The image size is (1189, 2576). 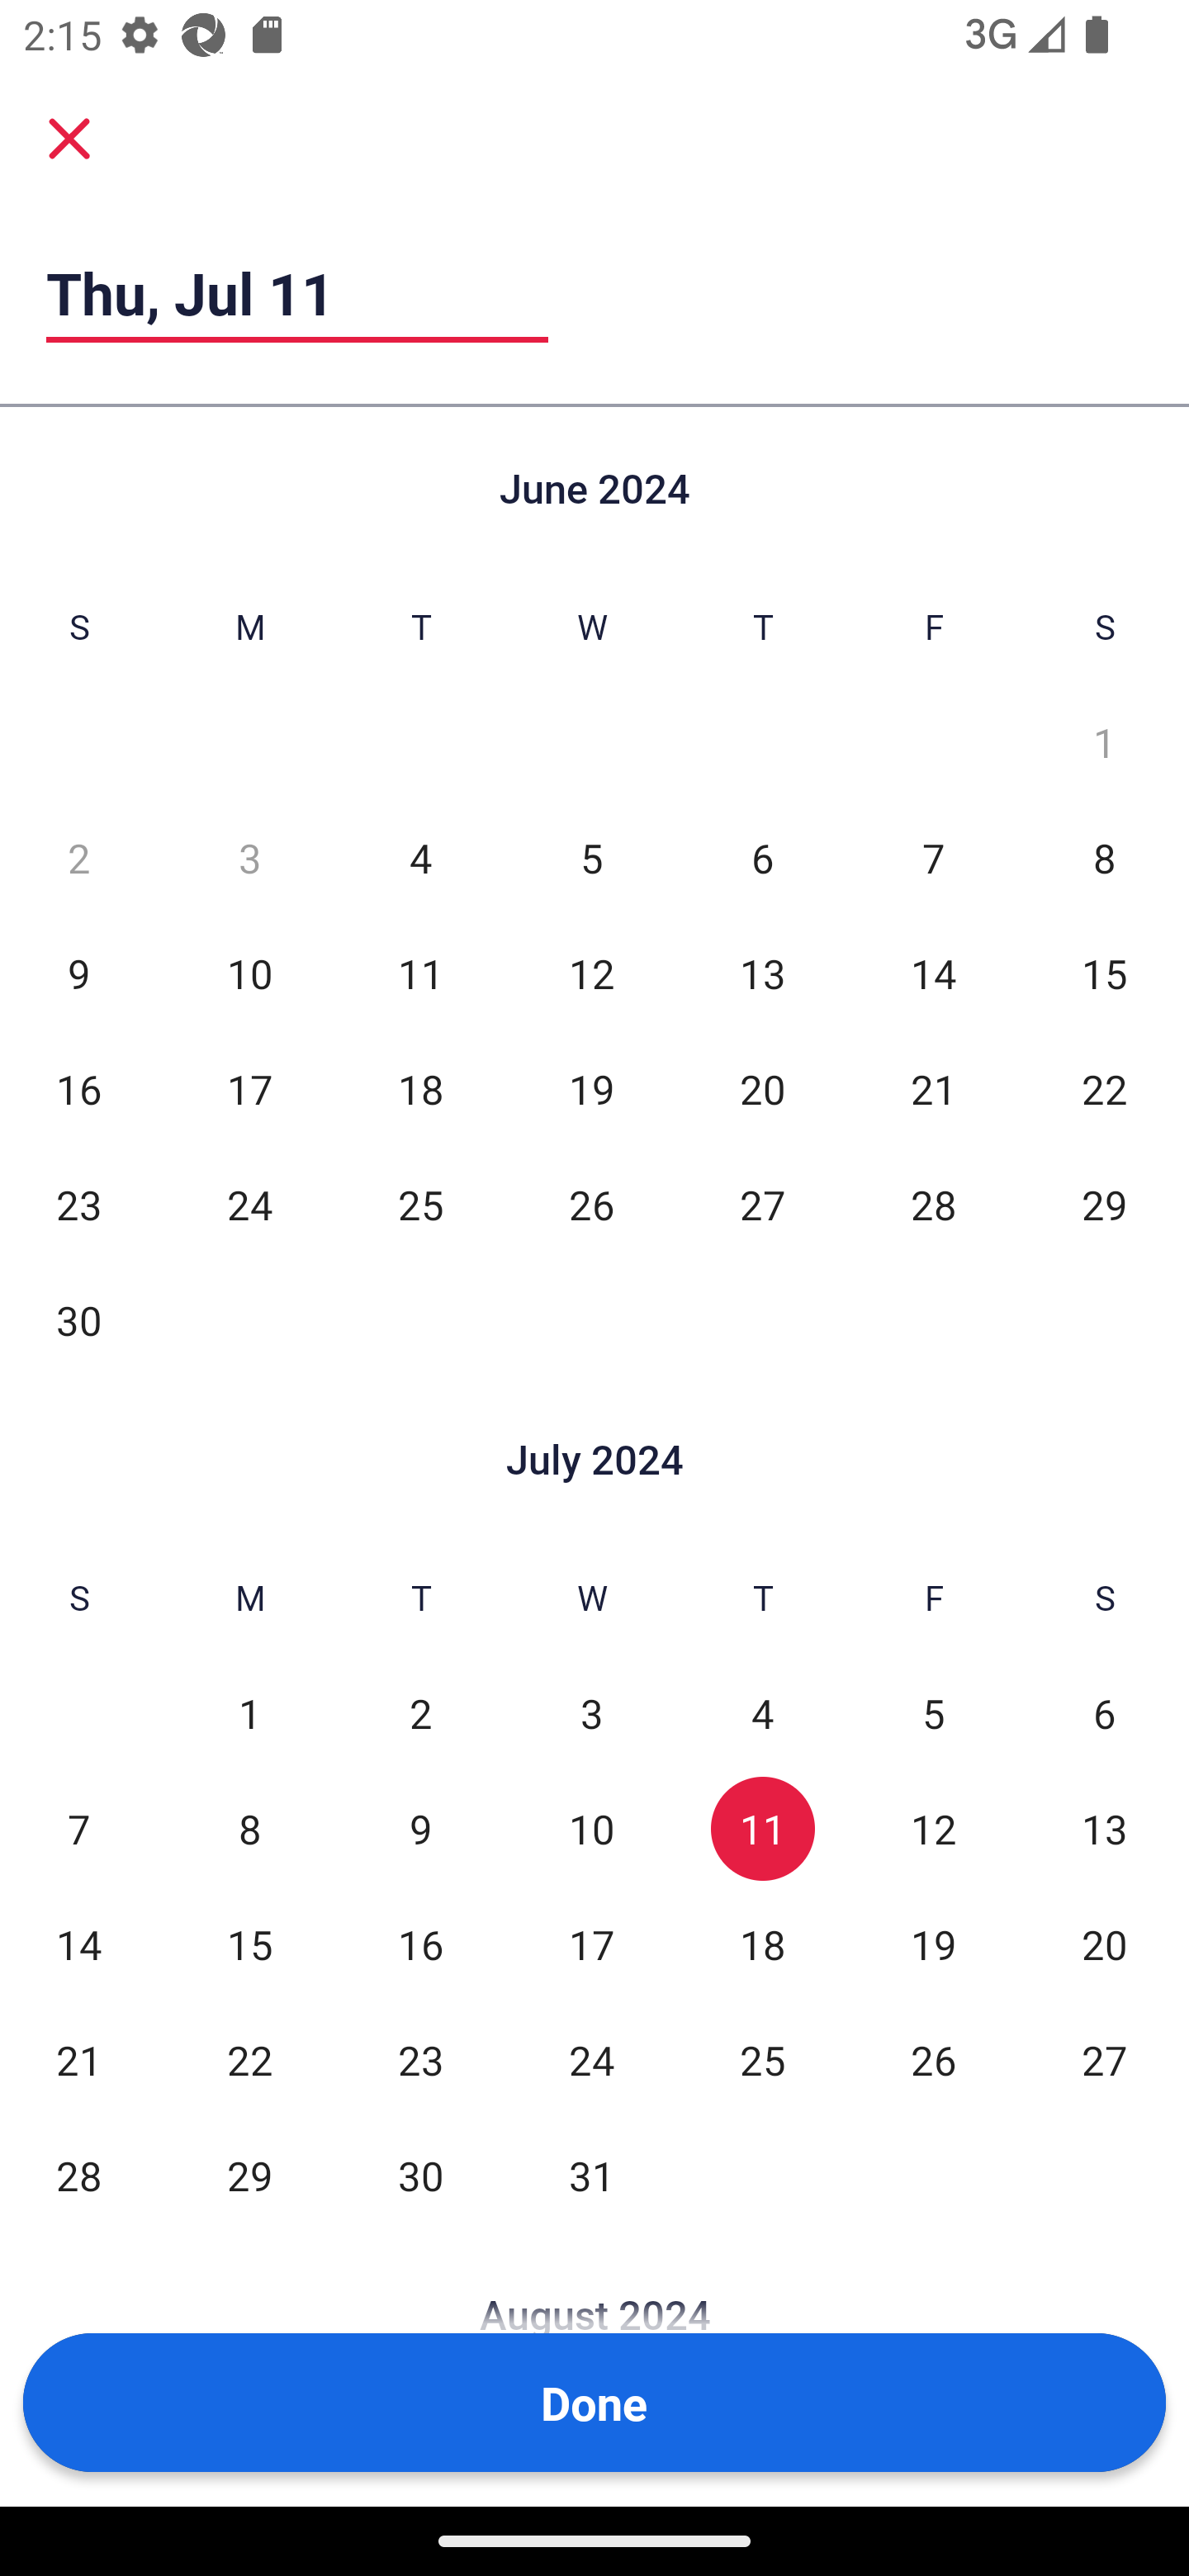 I want to click on 14 Sun, Jul 14, Not Selected, so click(x=78, y=1944).